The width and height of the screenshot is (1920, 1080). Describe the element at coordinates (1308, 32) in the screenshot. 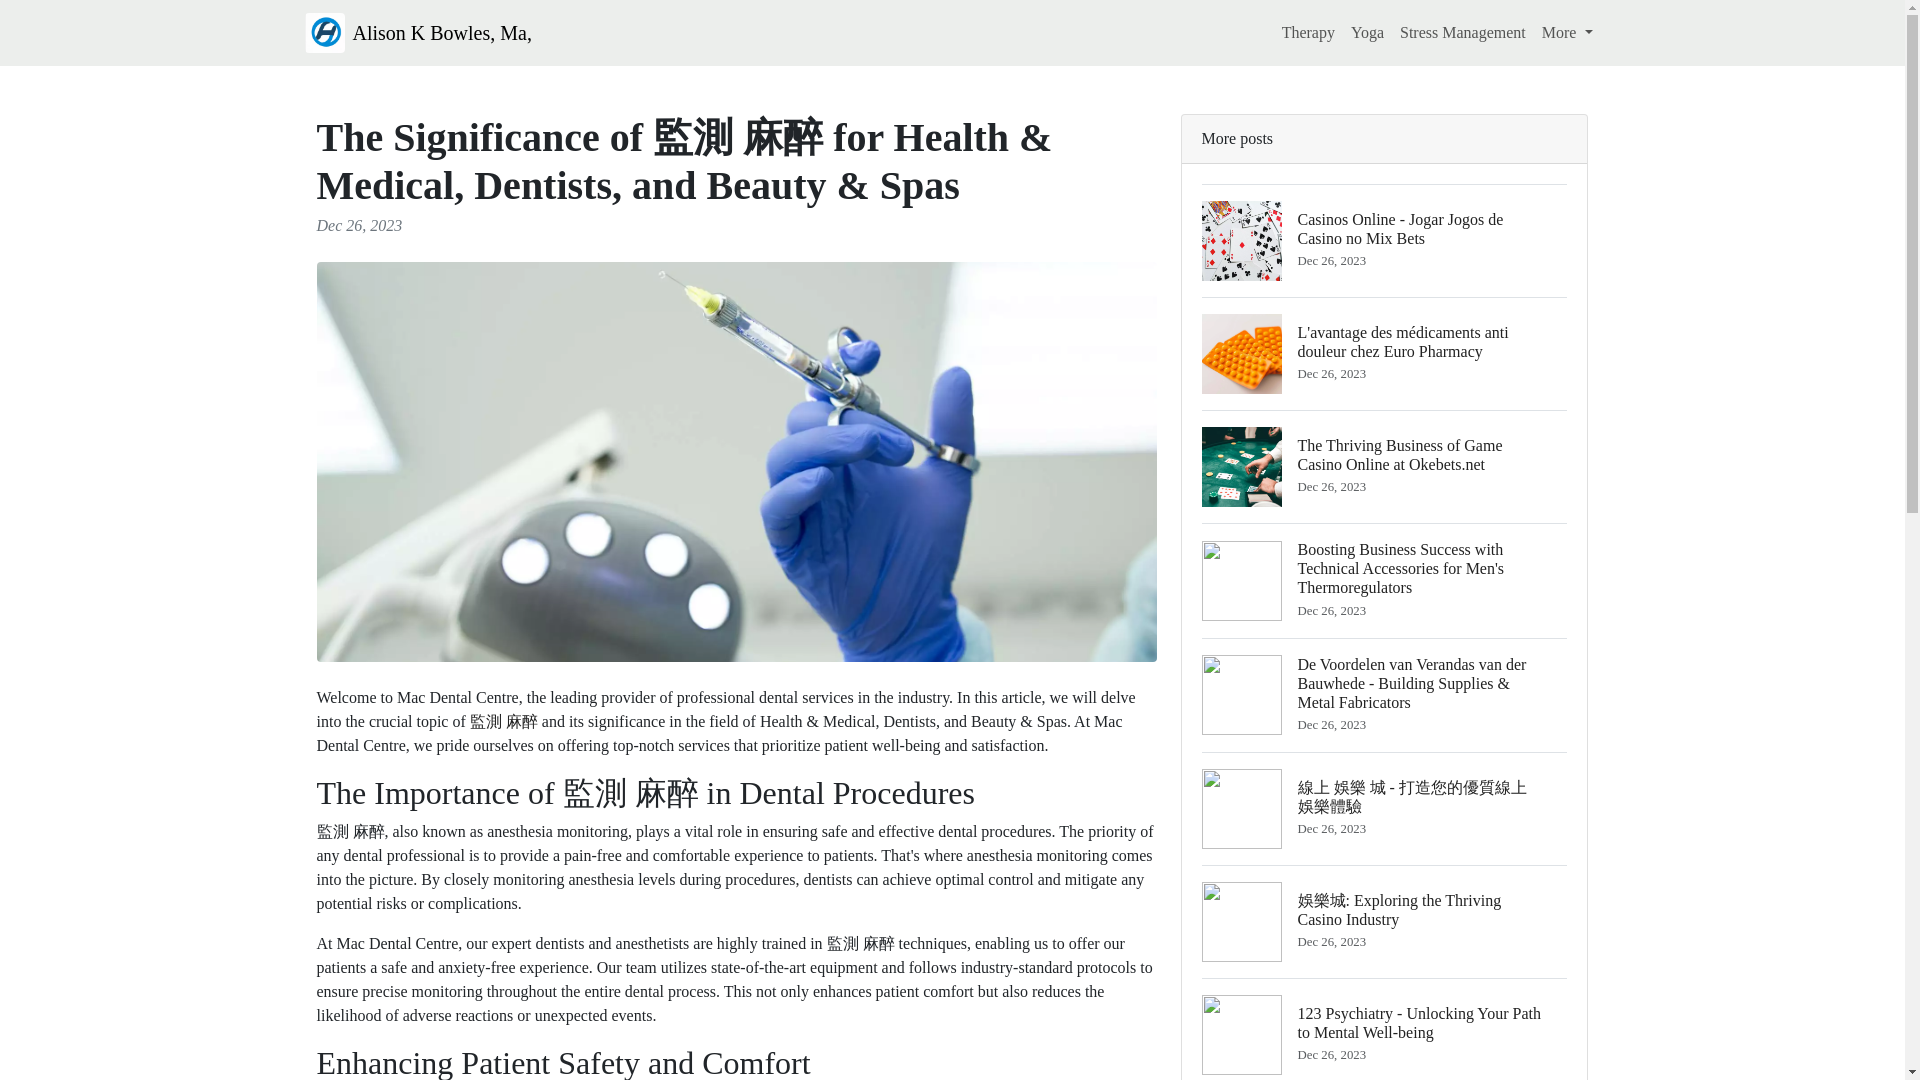

I see `Therapy` at that location.